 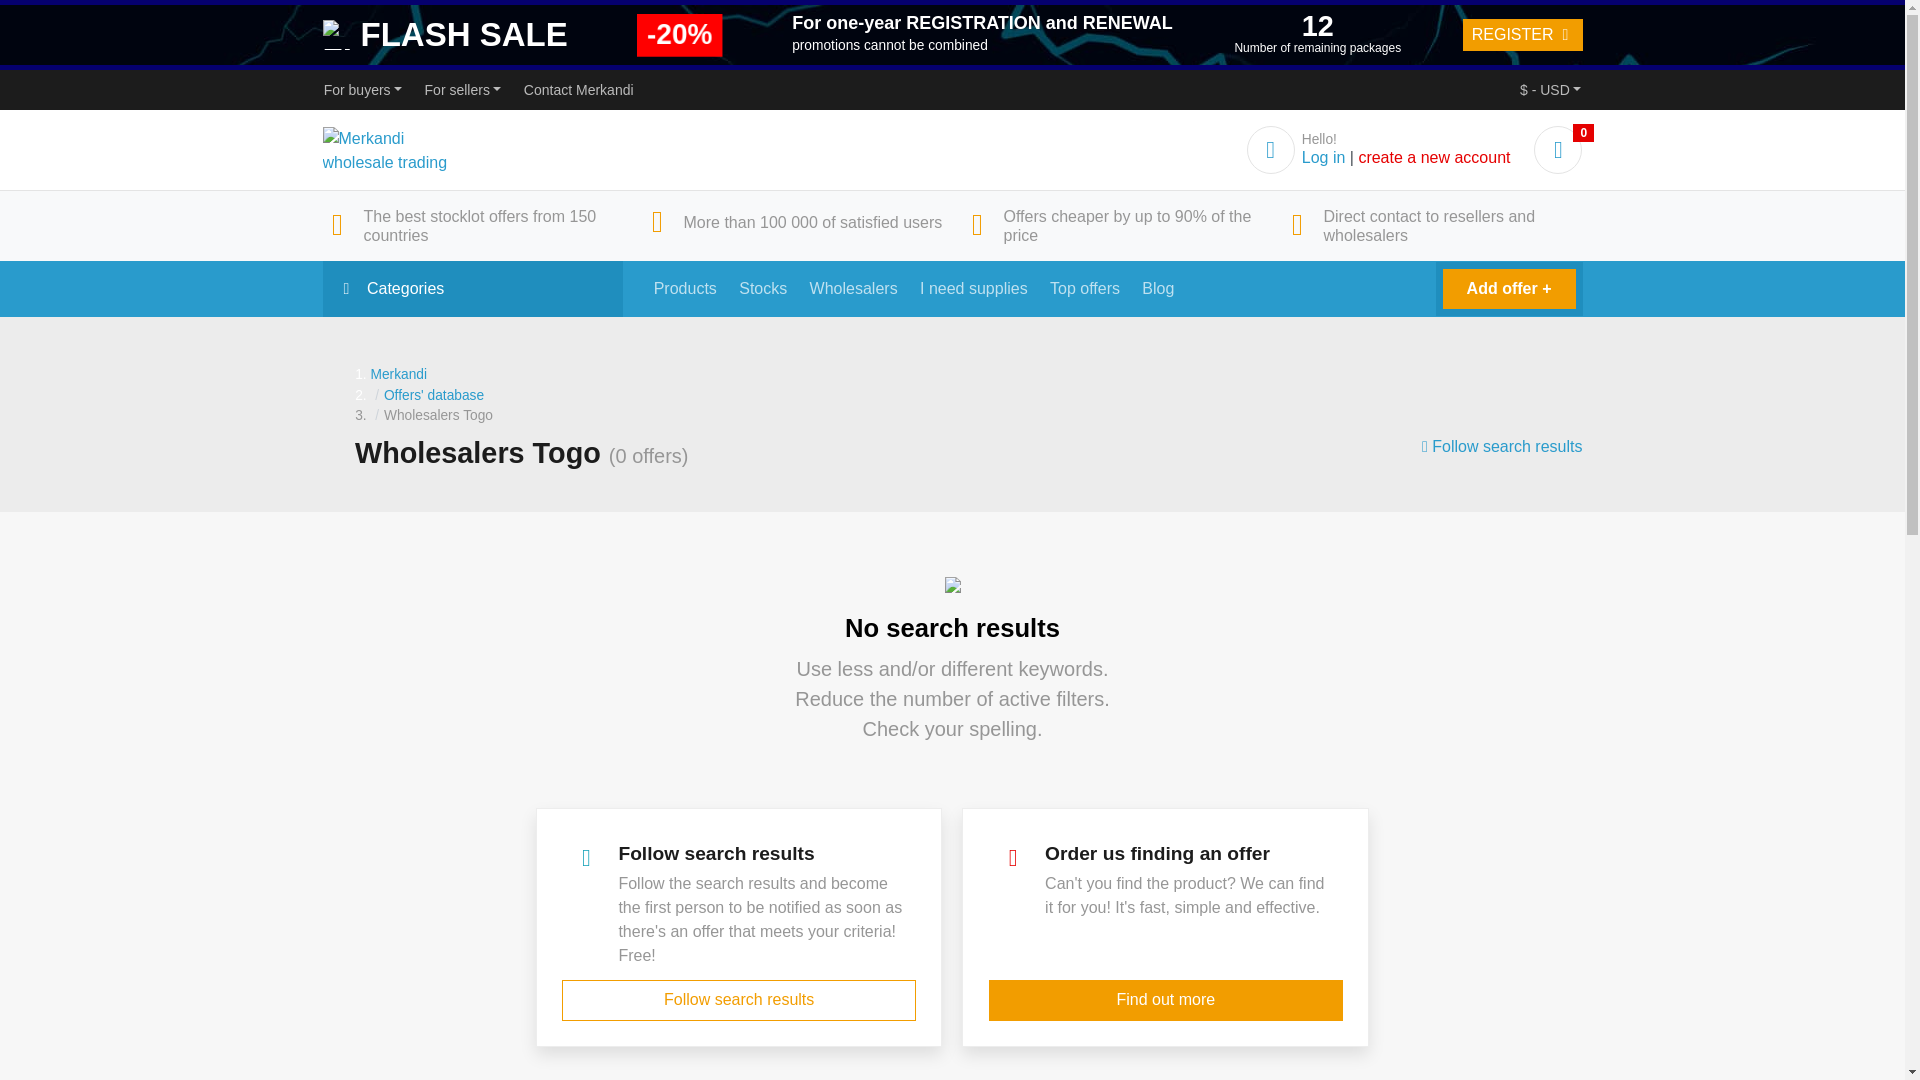 What do you see at coordinates (578, 90) in the screenshot?
I see `Contact Merkandi` at bounding box center [578, 90].